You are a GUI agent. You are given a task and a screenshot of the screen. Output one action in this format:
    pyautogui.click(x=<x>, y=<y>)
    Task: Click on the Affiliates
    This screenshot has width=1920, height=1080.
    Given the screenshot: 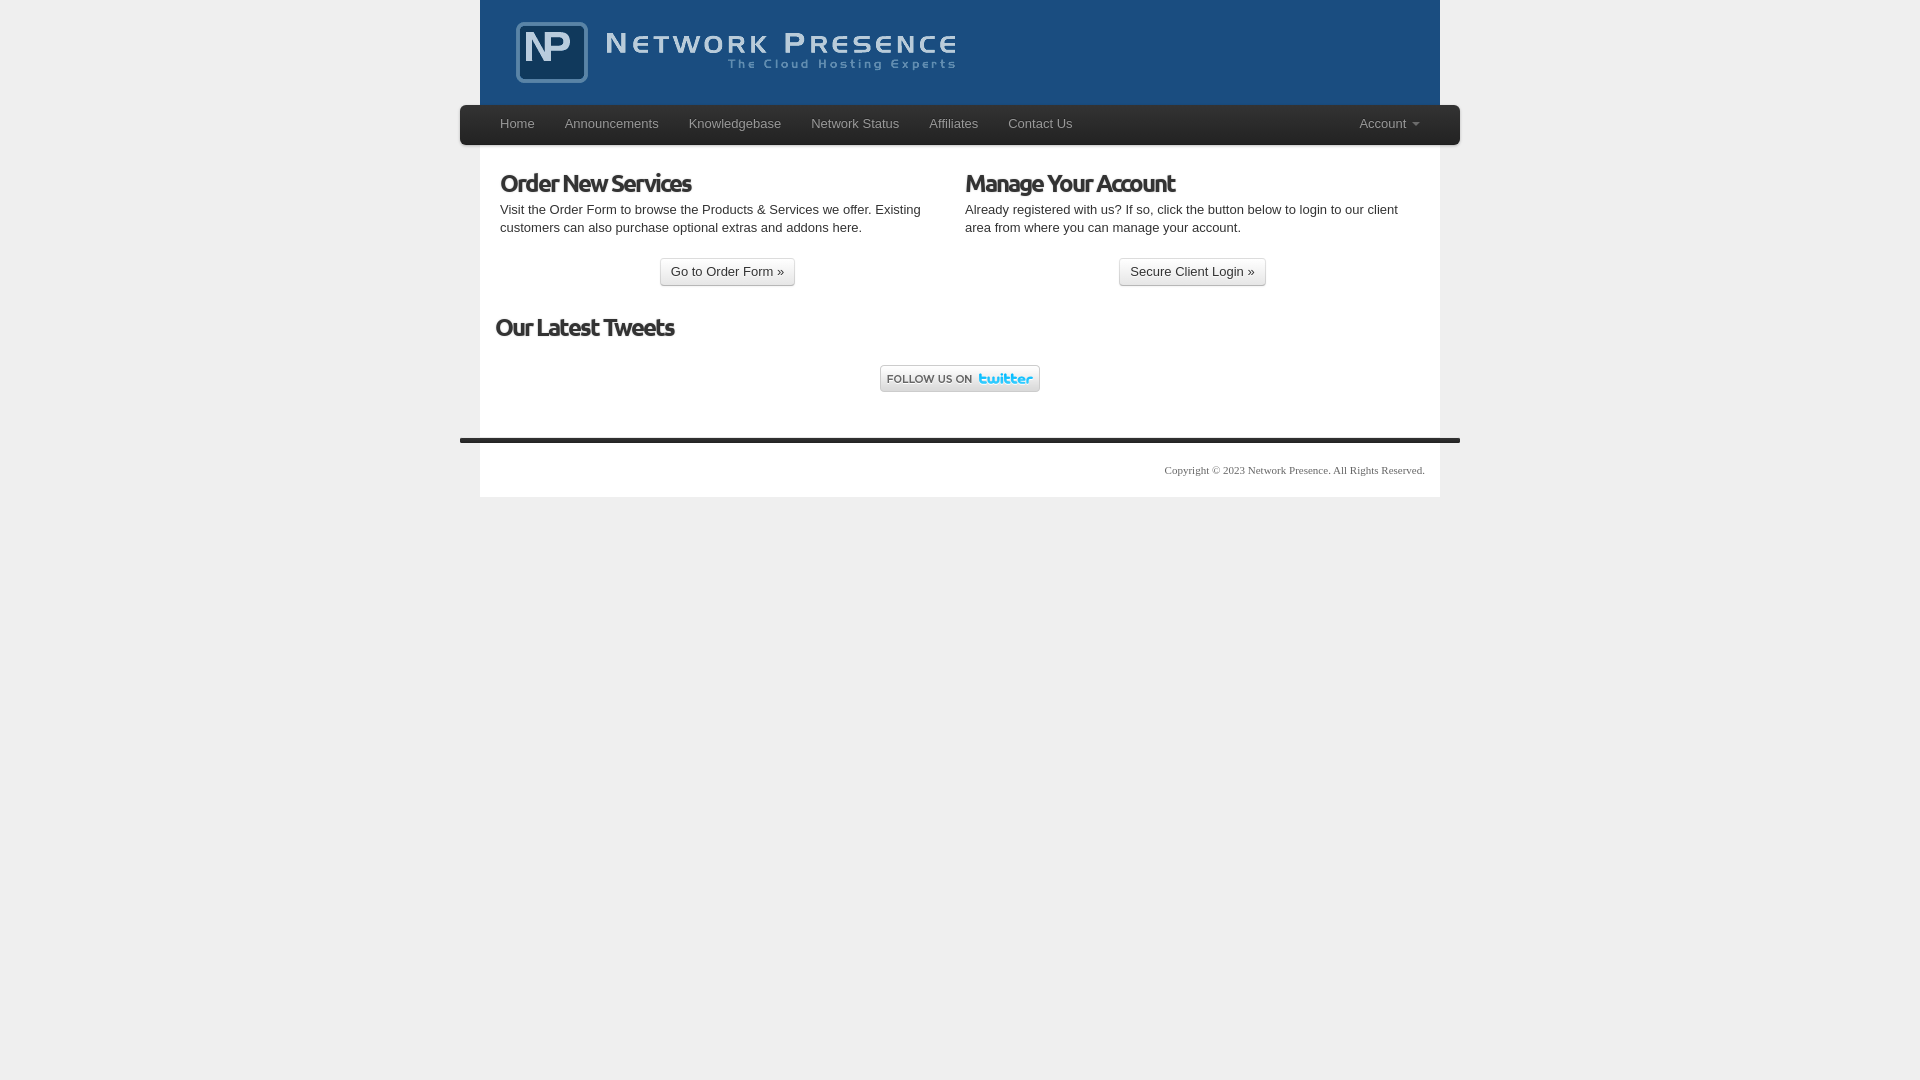 What is the action you would take?
    pyautogui.click(x=953, y=124)
    